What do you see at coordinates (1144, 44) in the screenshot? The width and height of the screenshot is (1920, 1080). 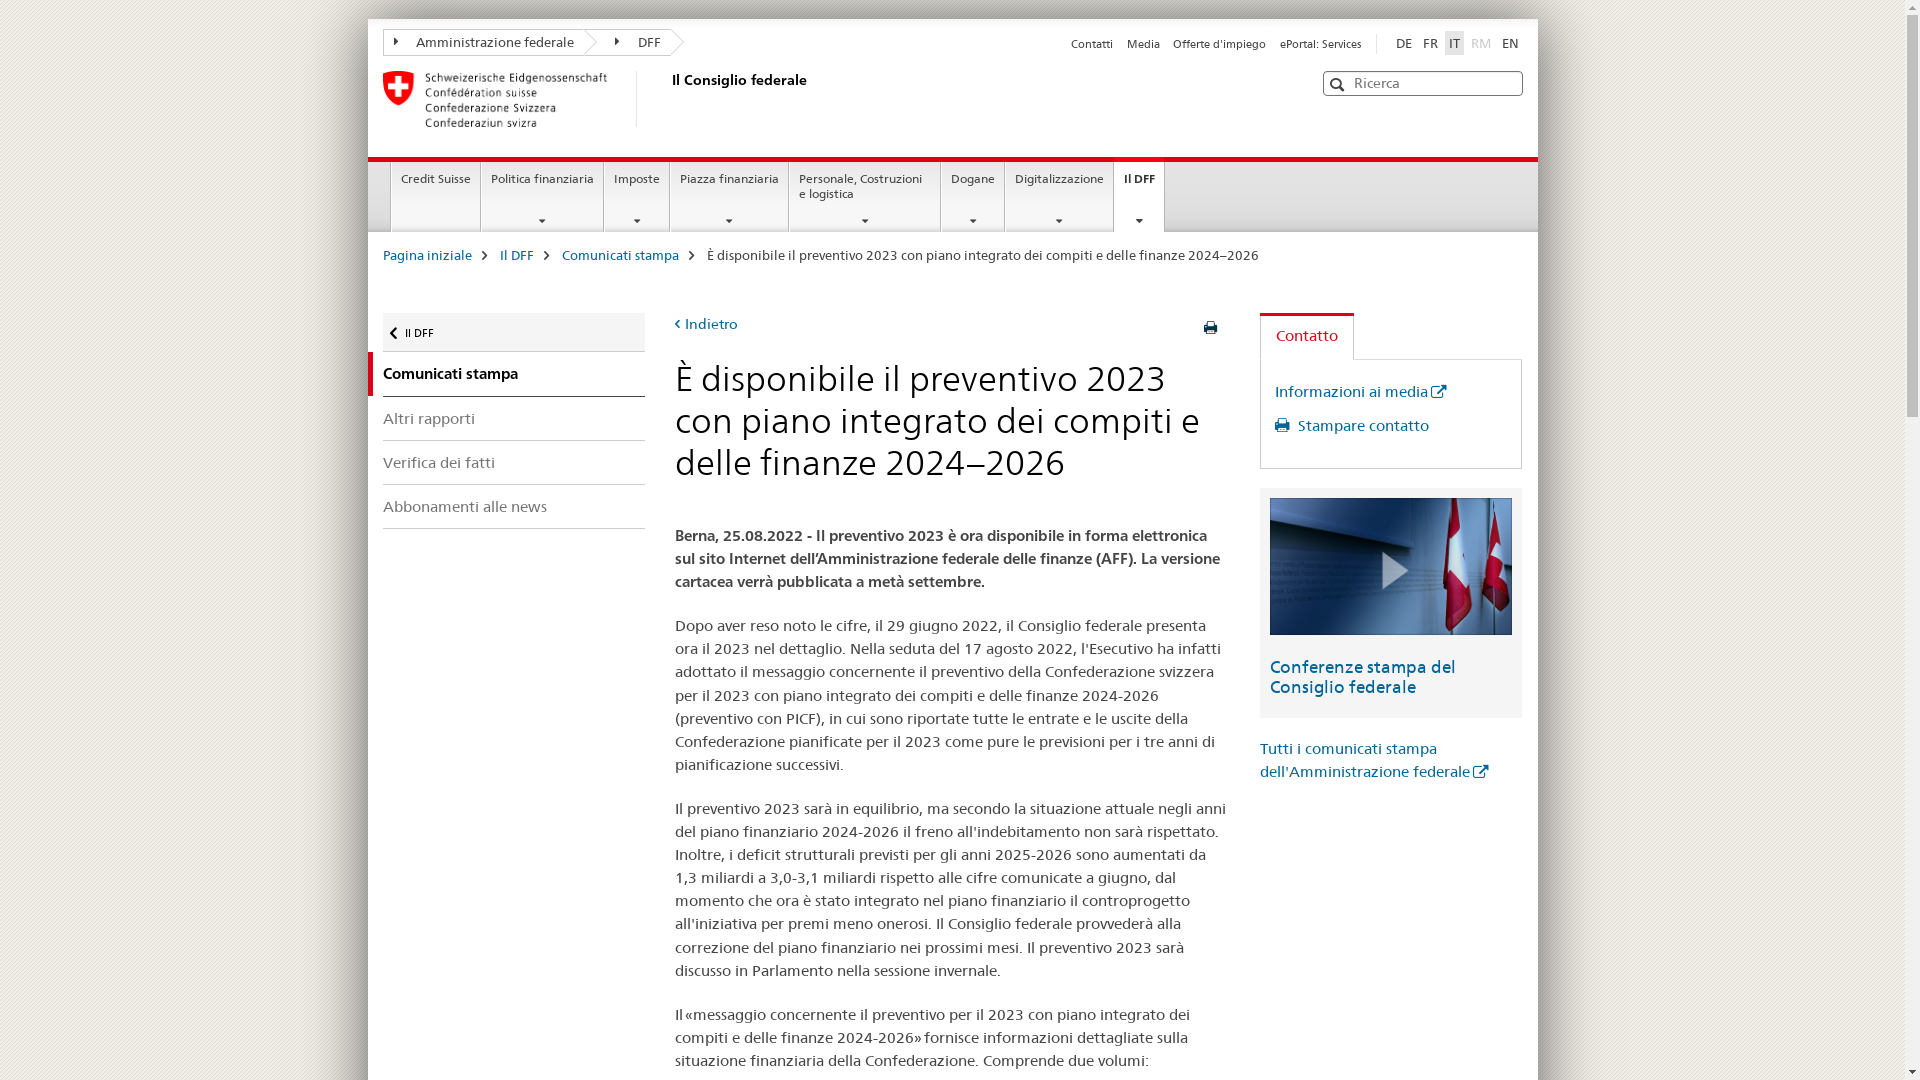 I see `Media` at bounding box center [1144, 44].